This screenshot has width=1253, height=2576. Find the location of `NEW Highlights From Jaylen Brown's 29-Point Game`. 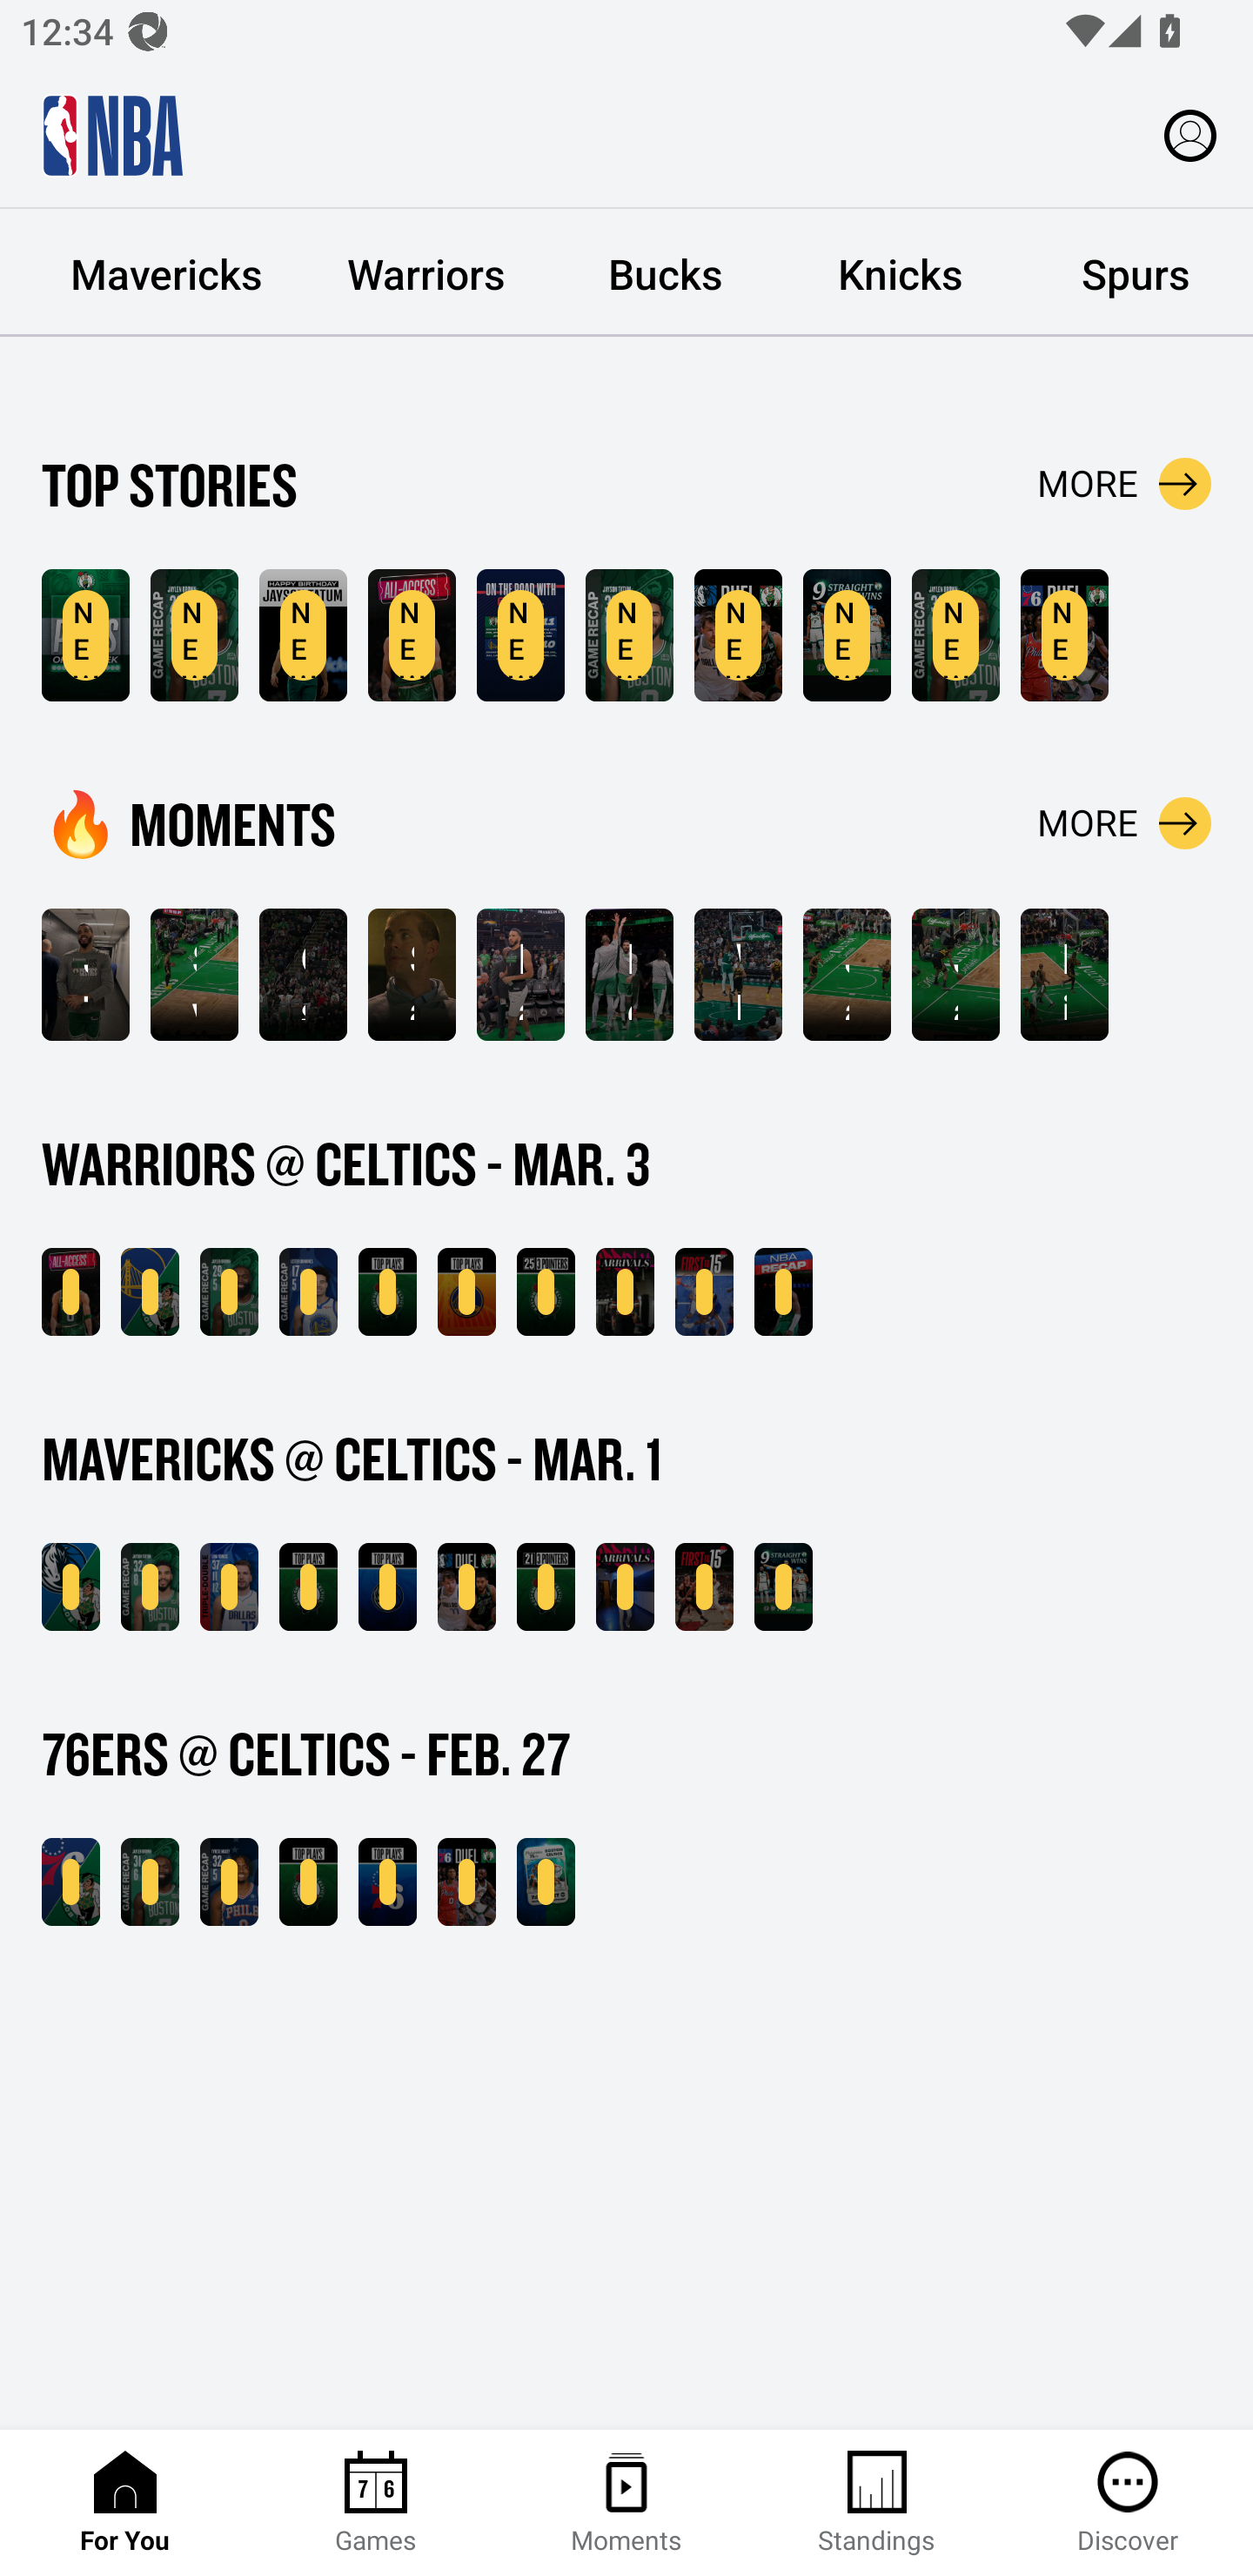

NEW Highlights From Jaylen Brown's 29-Point Game is located at coordinates (229, 1291).